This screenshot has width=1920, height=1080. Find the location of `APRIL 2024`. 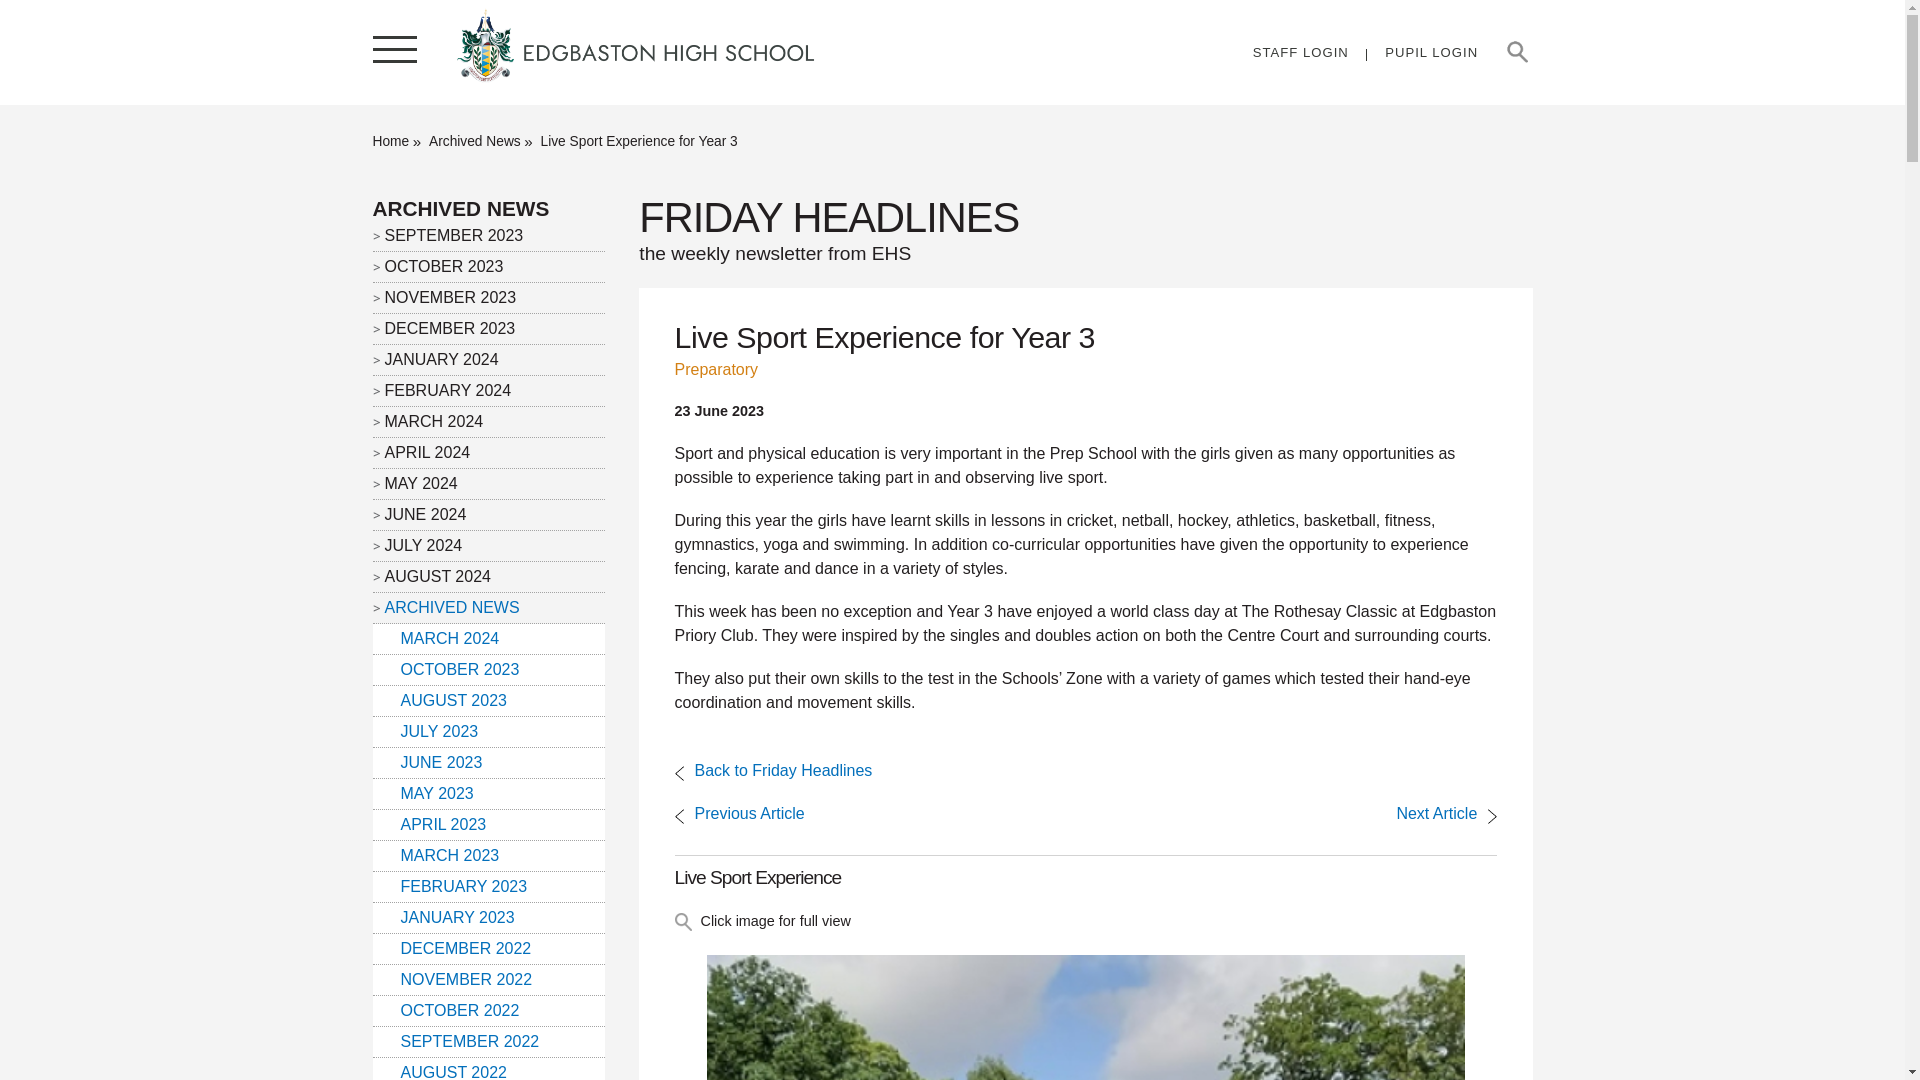

APRIL 2024 is located at coordinates (488, 452).